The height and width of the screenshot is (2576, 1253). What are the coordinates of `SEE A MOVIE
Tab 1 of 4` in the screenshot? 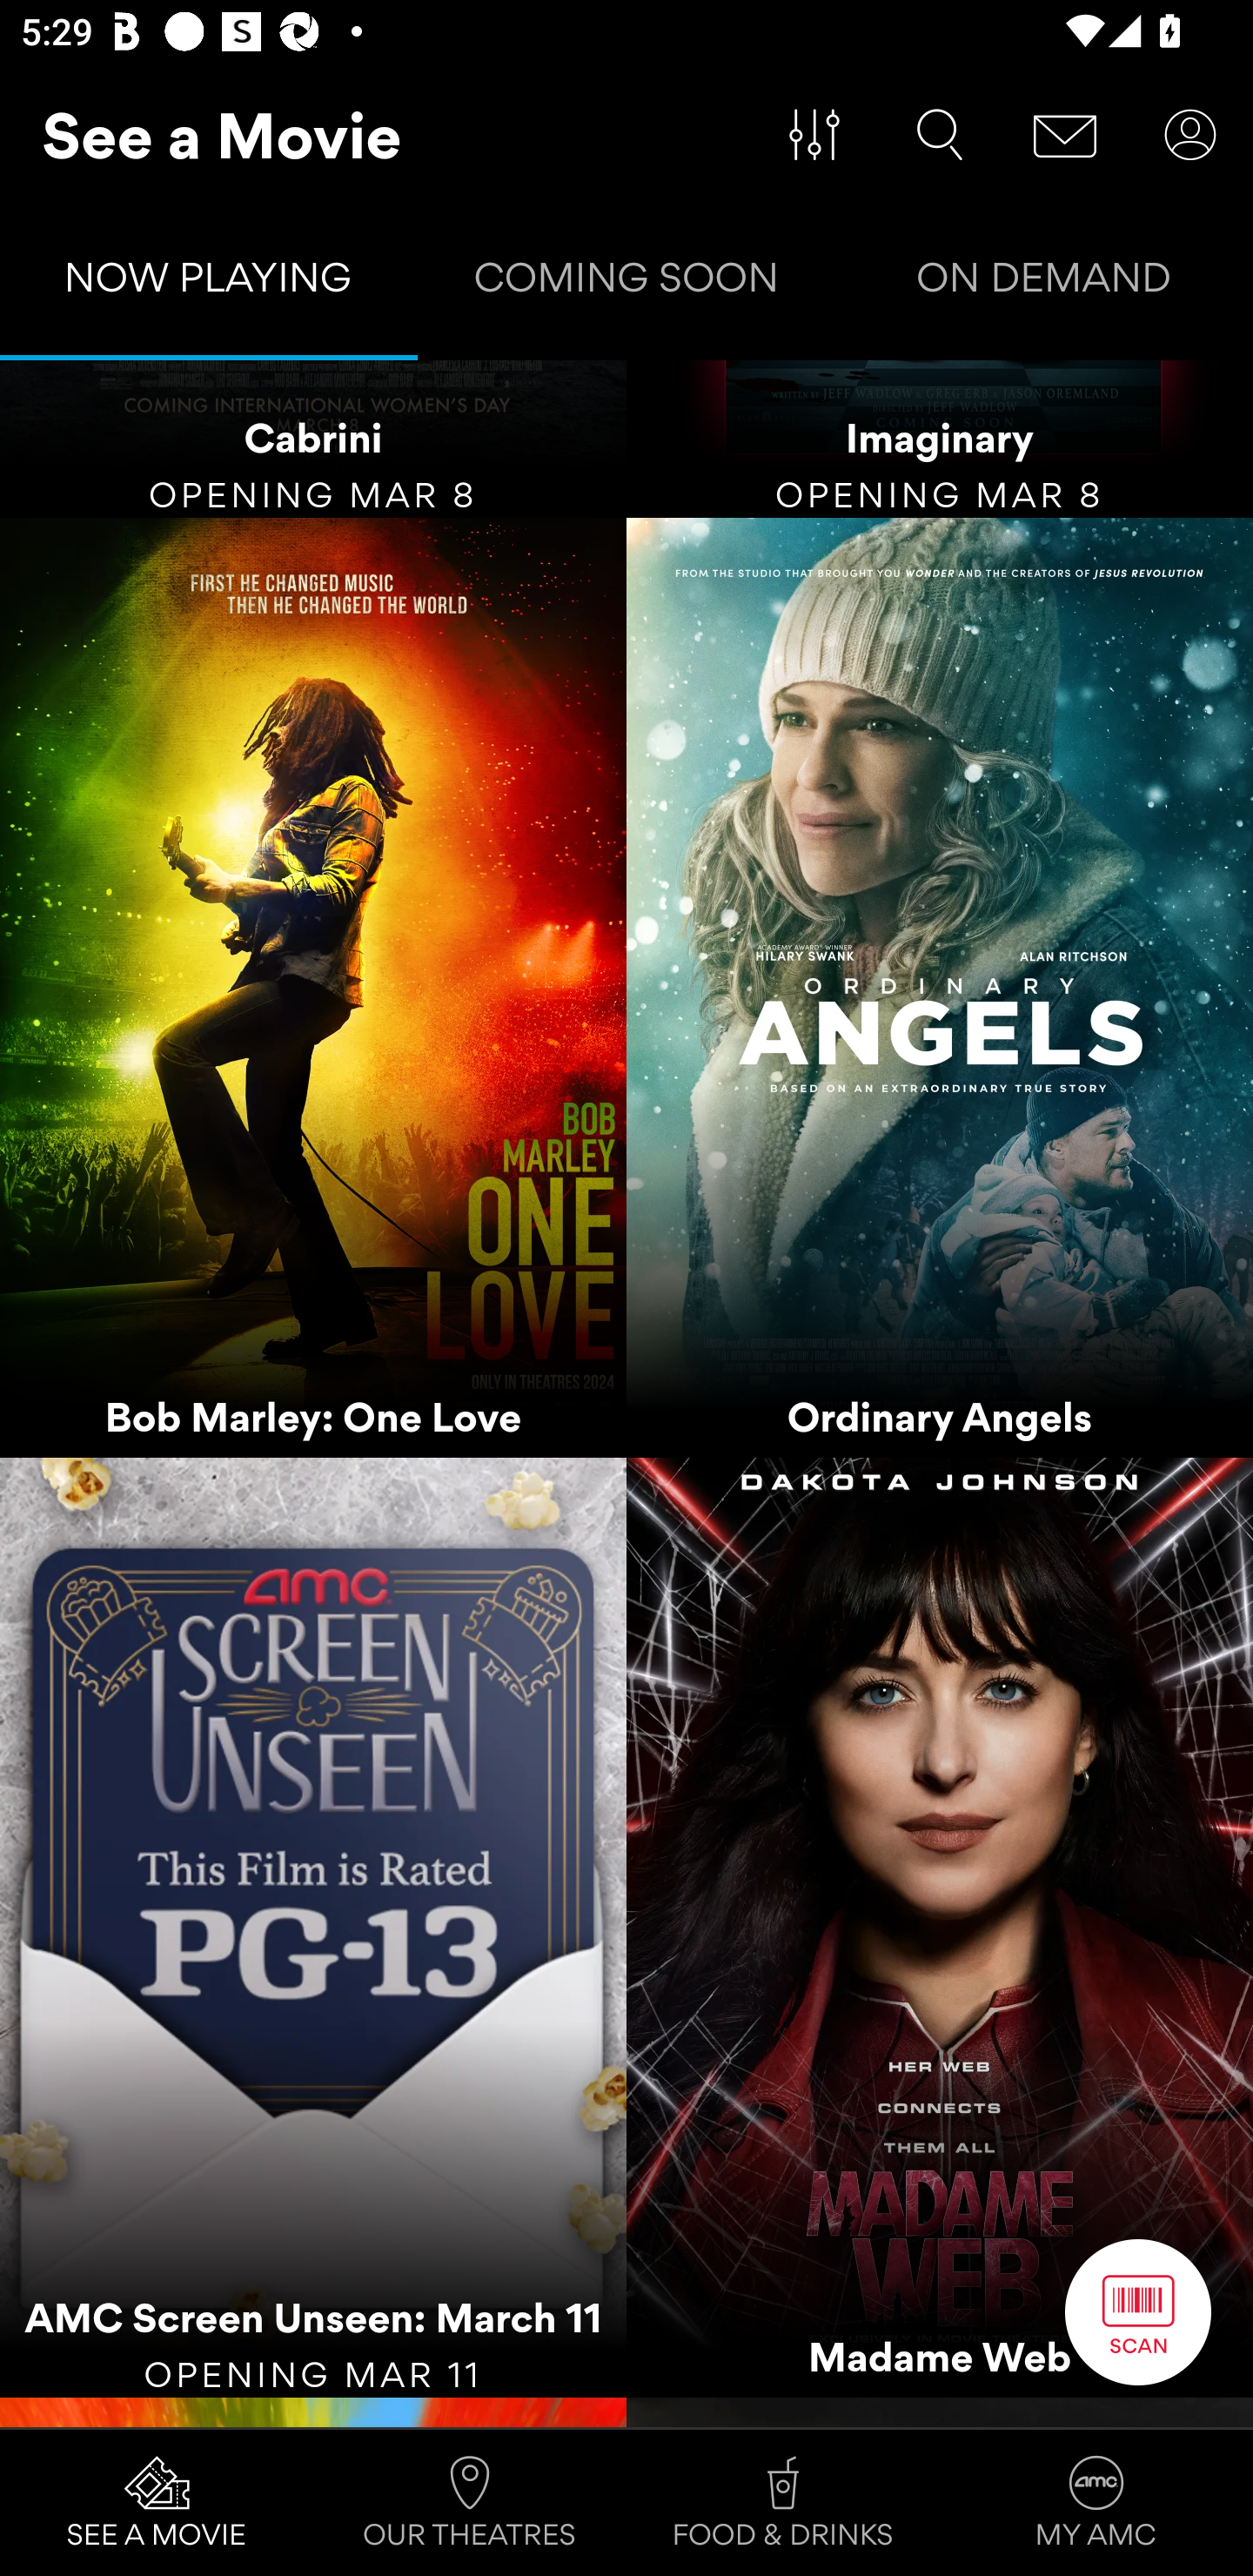 It's located at (157, 2503).